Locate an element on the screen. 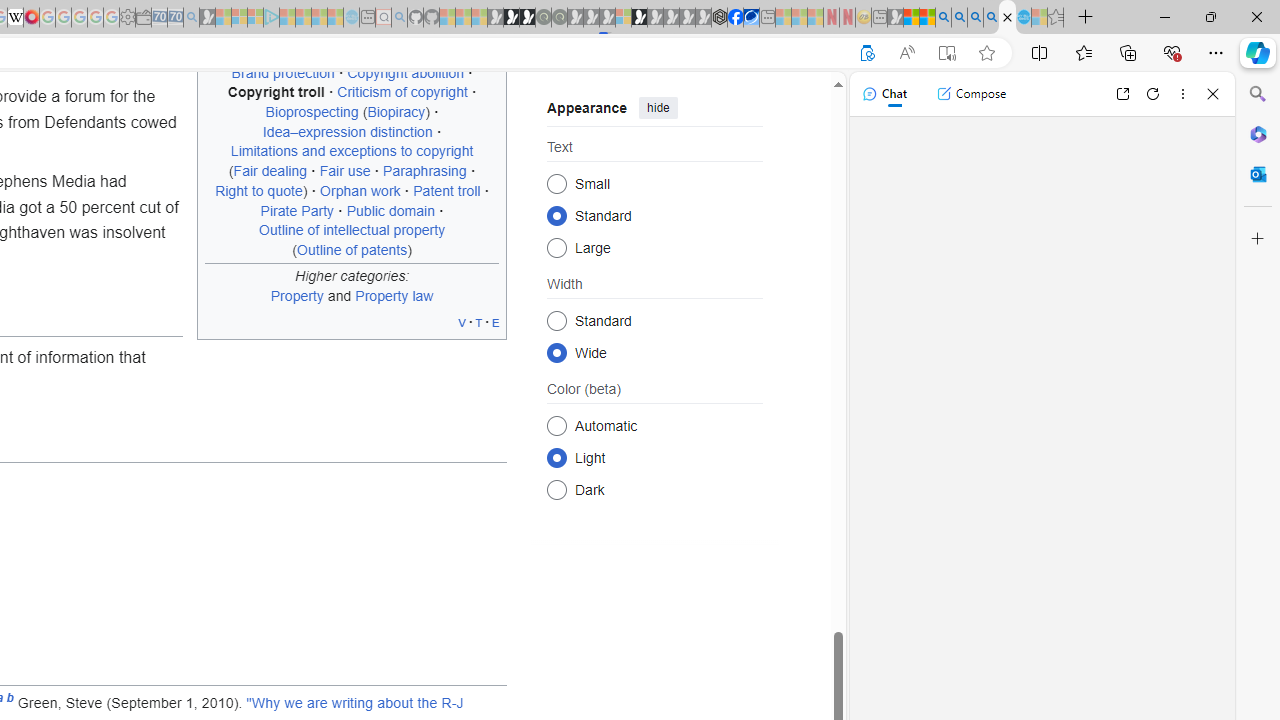 Image resolution: width=1280 pixels, height=720 pixels. Property law is located at coordinates (394, 295).